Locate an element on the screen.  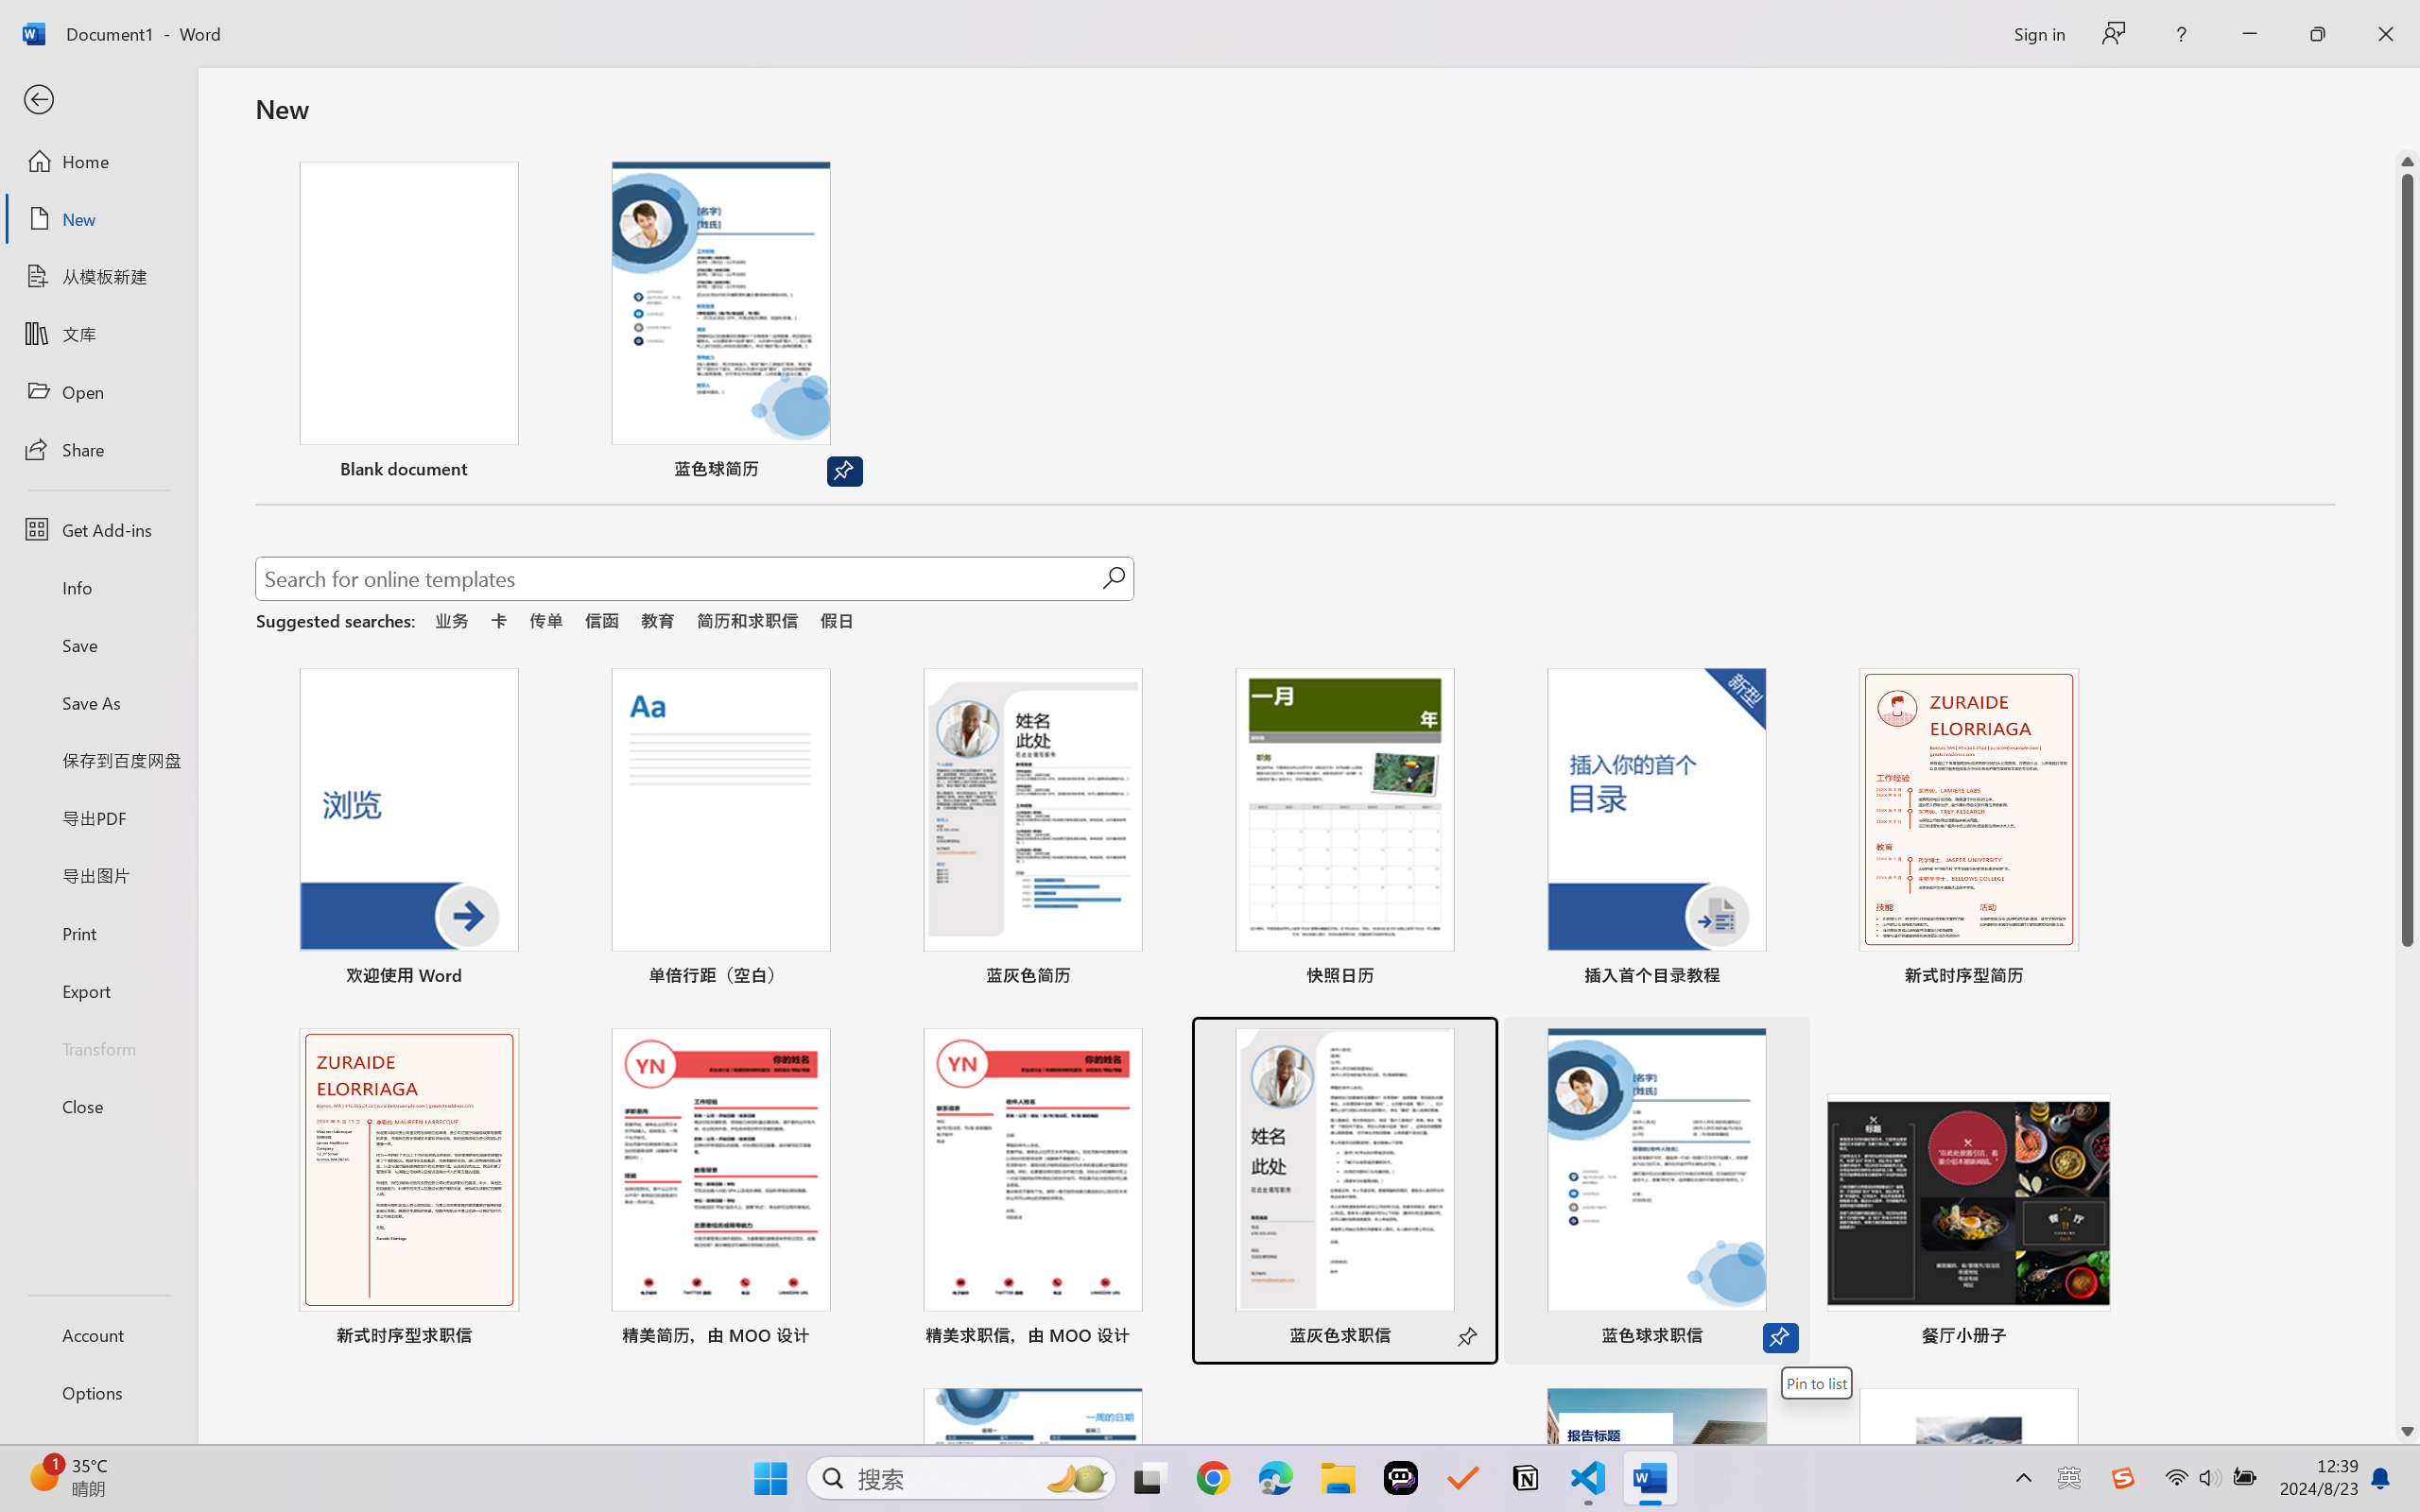
New is located at coordinates (98, 219).